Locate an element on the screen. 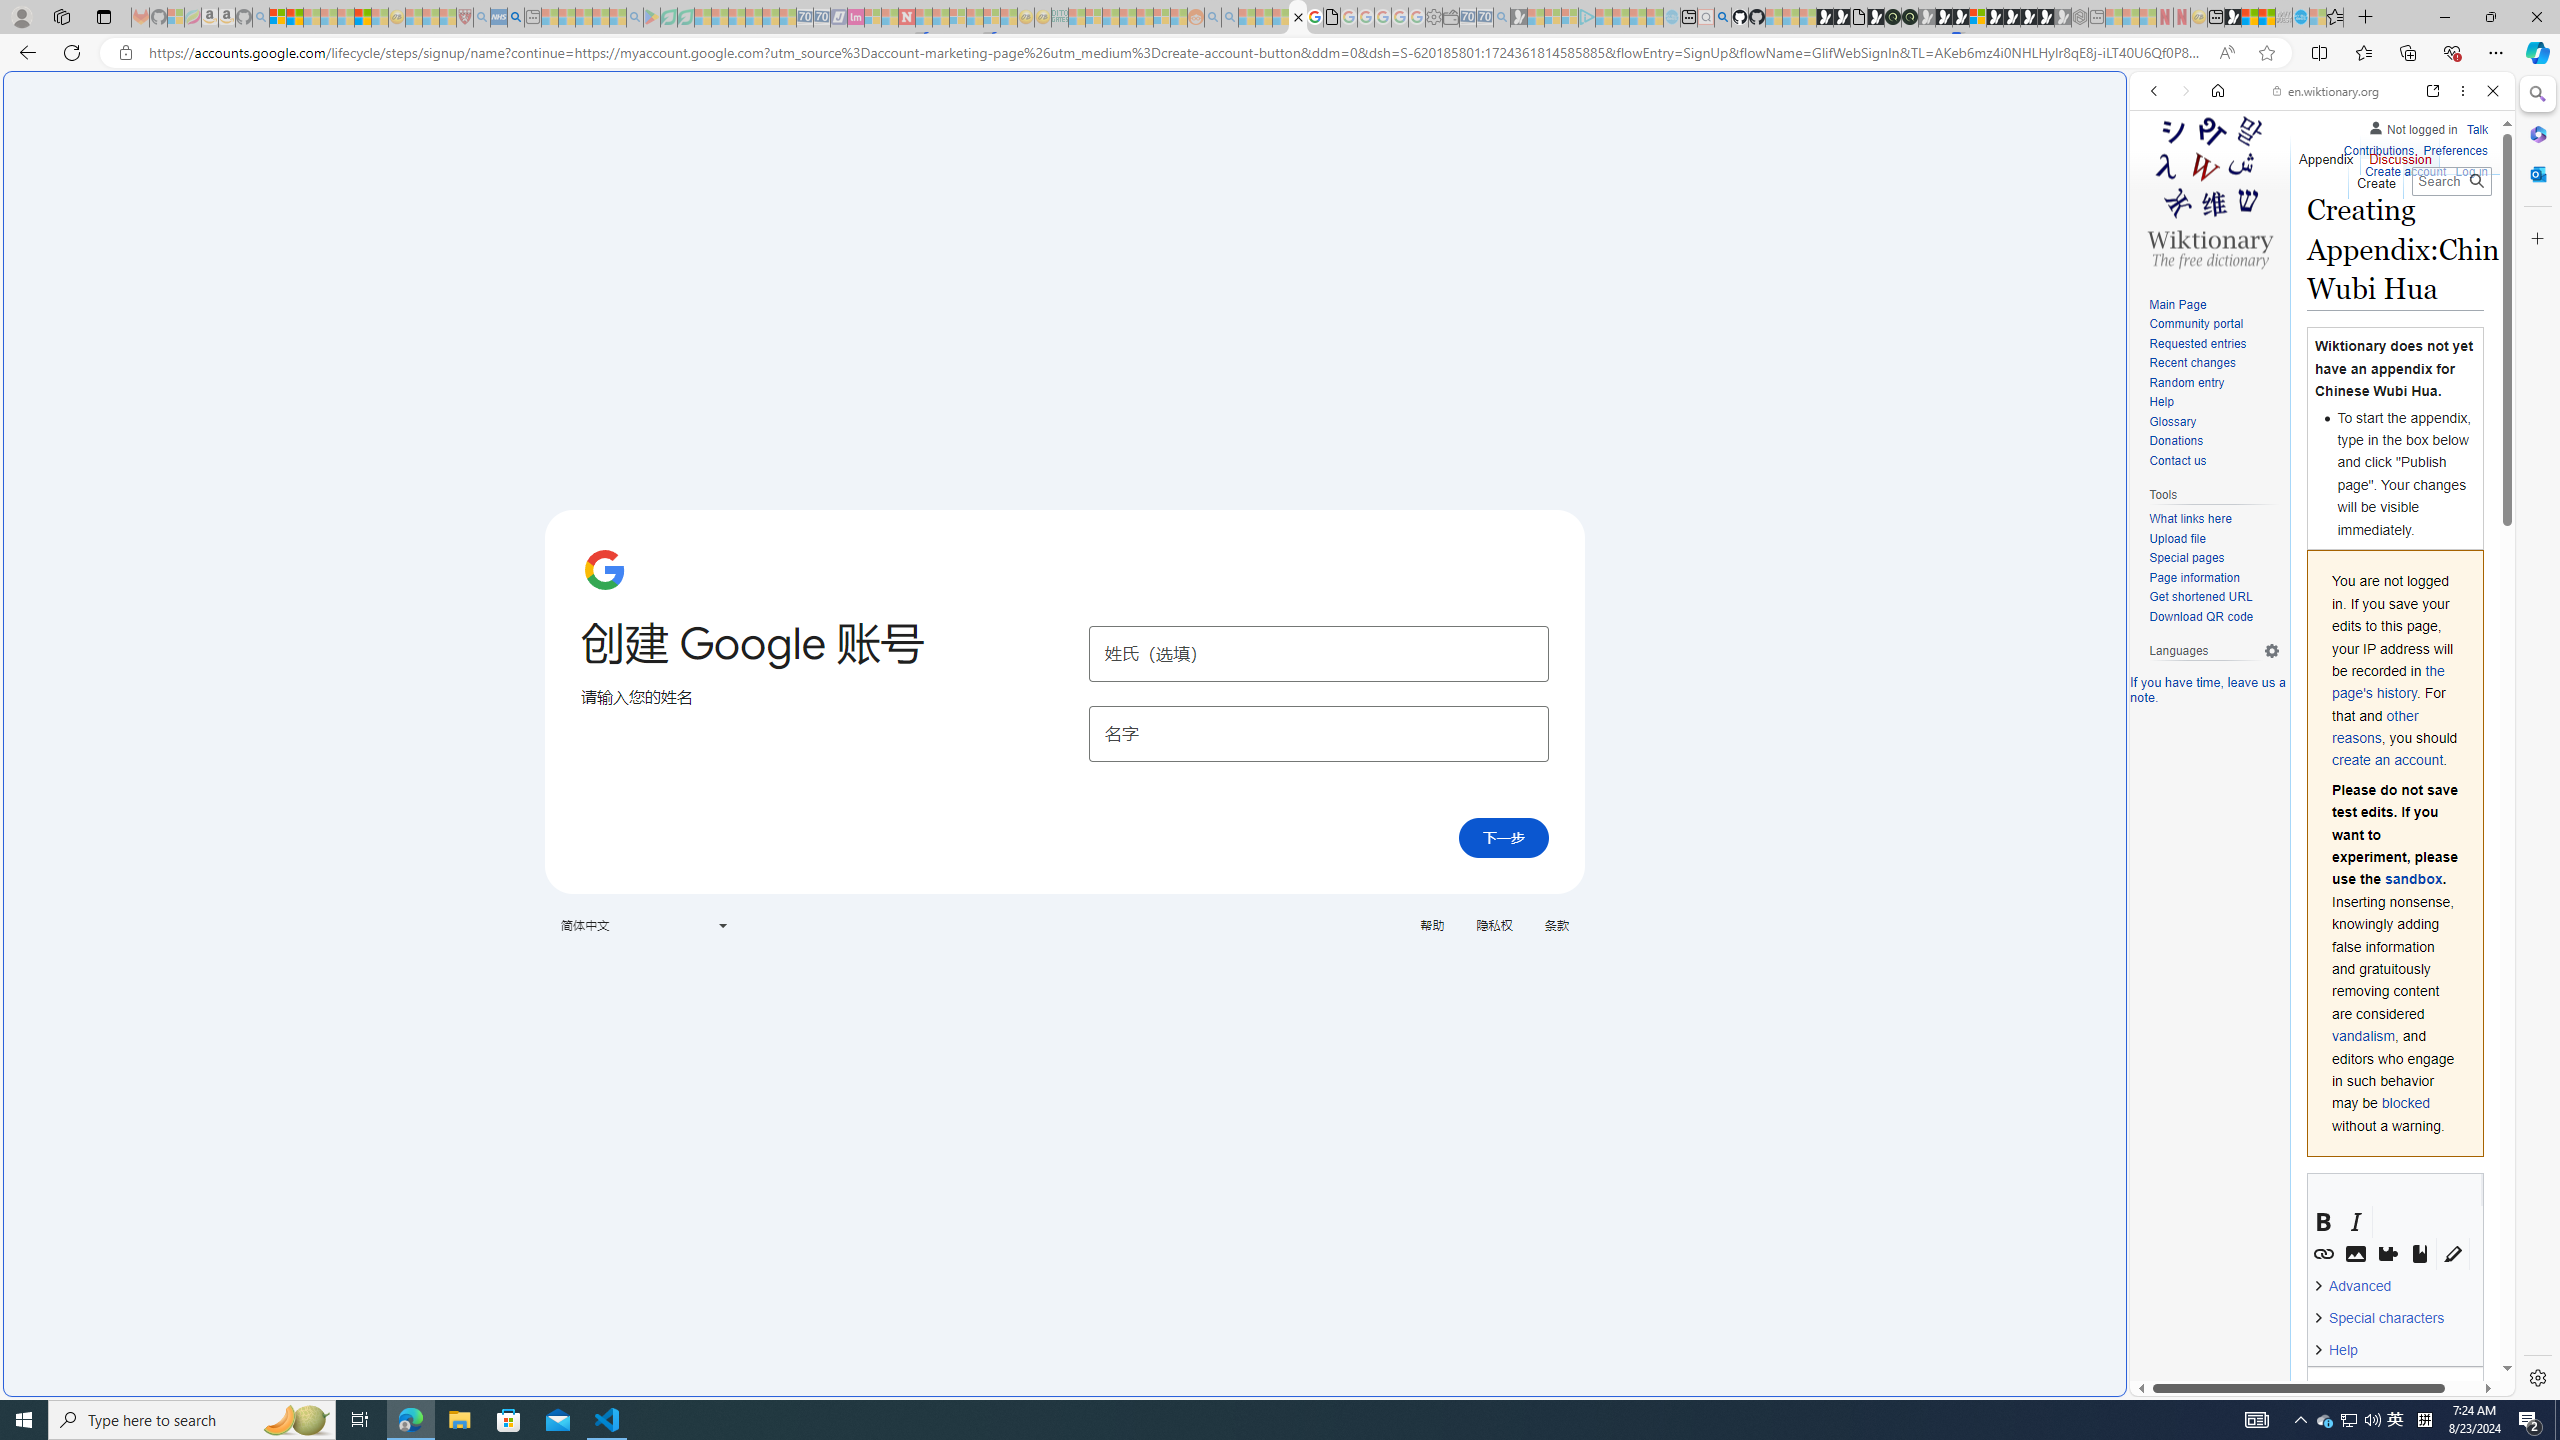 The height and width of the screenshot is (1440, 2560). Contact us is located at coordinates (2214, 461).